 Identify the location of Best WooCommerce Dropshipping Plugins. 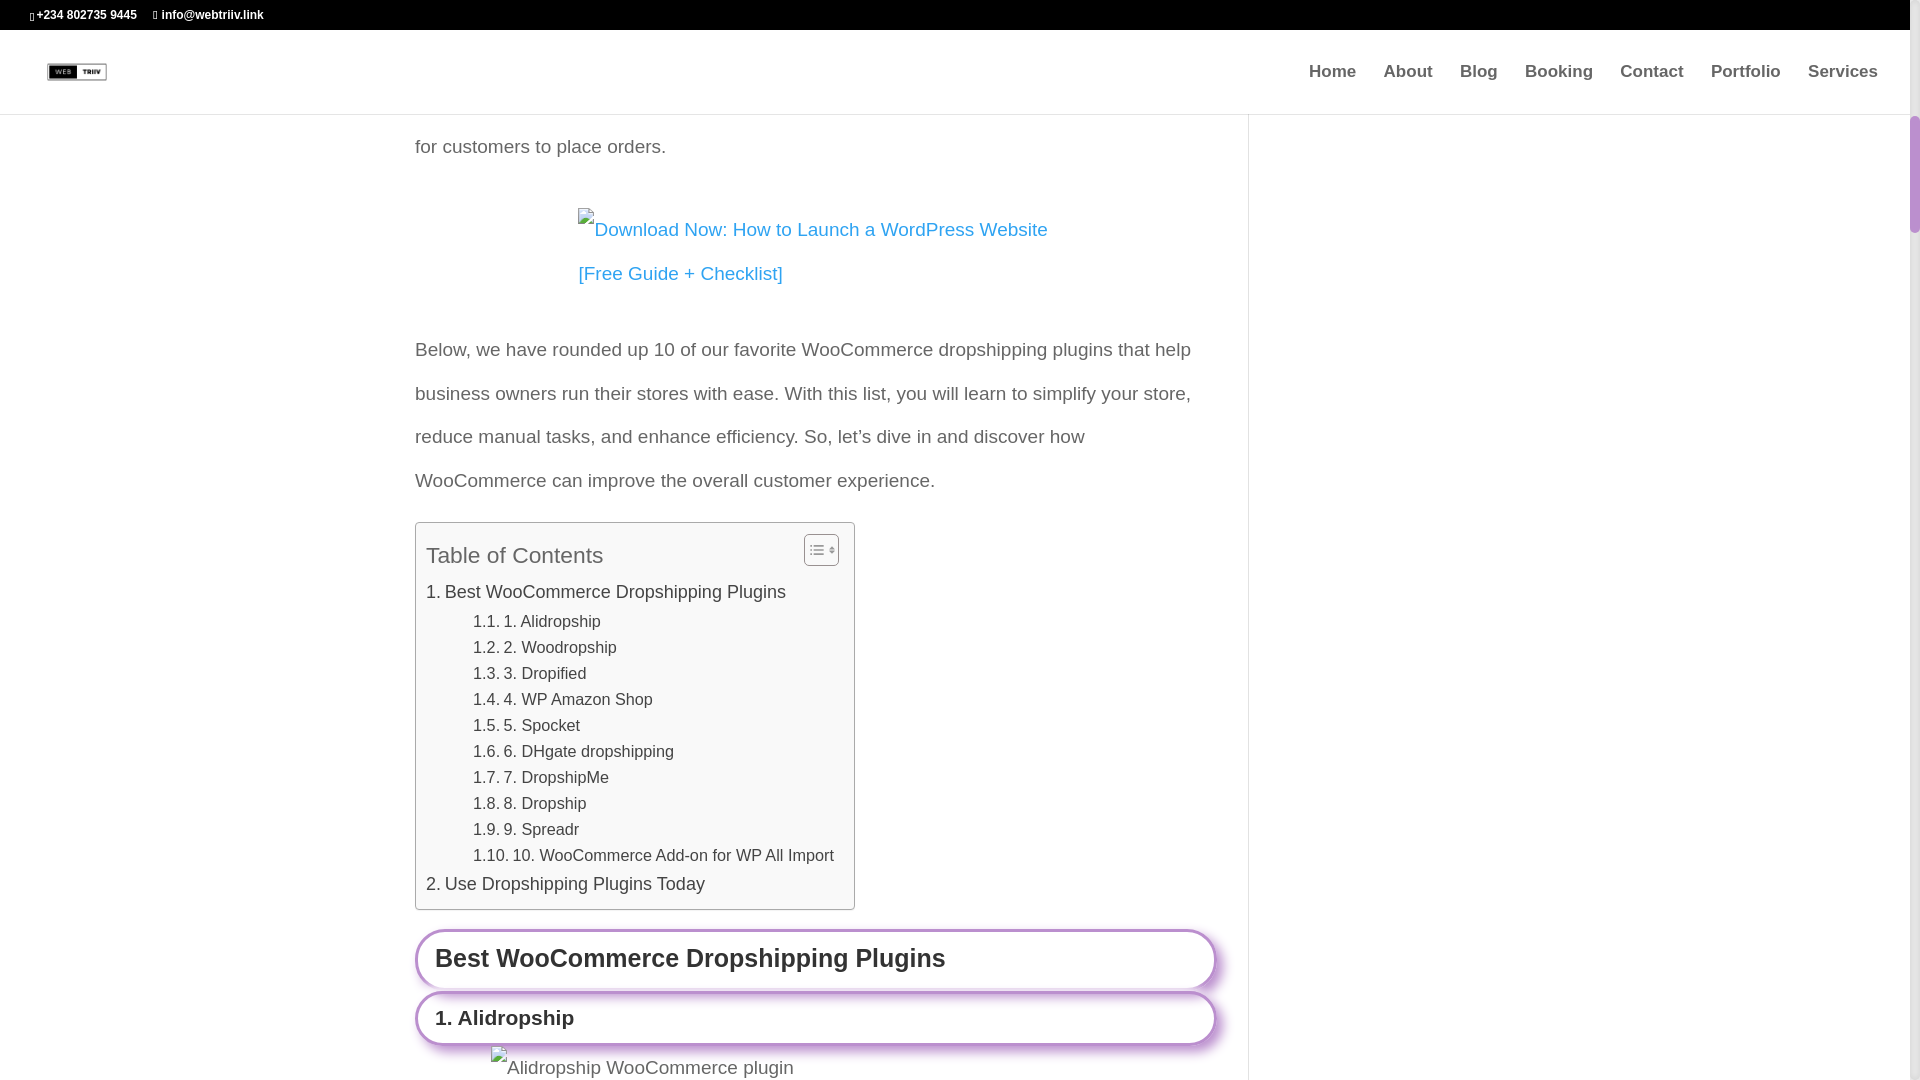
(606, 592).